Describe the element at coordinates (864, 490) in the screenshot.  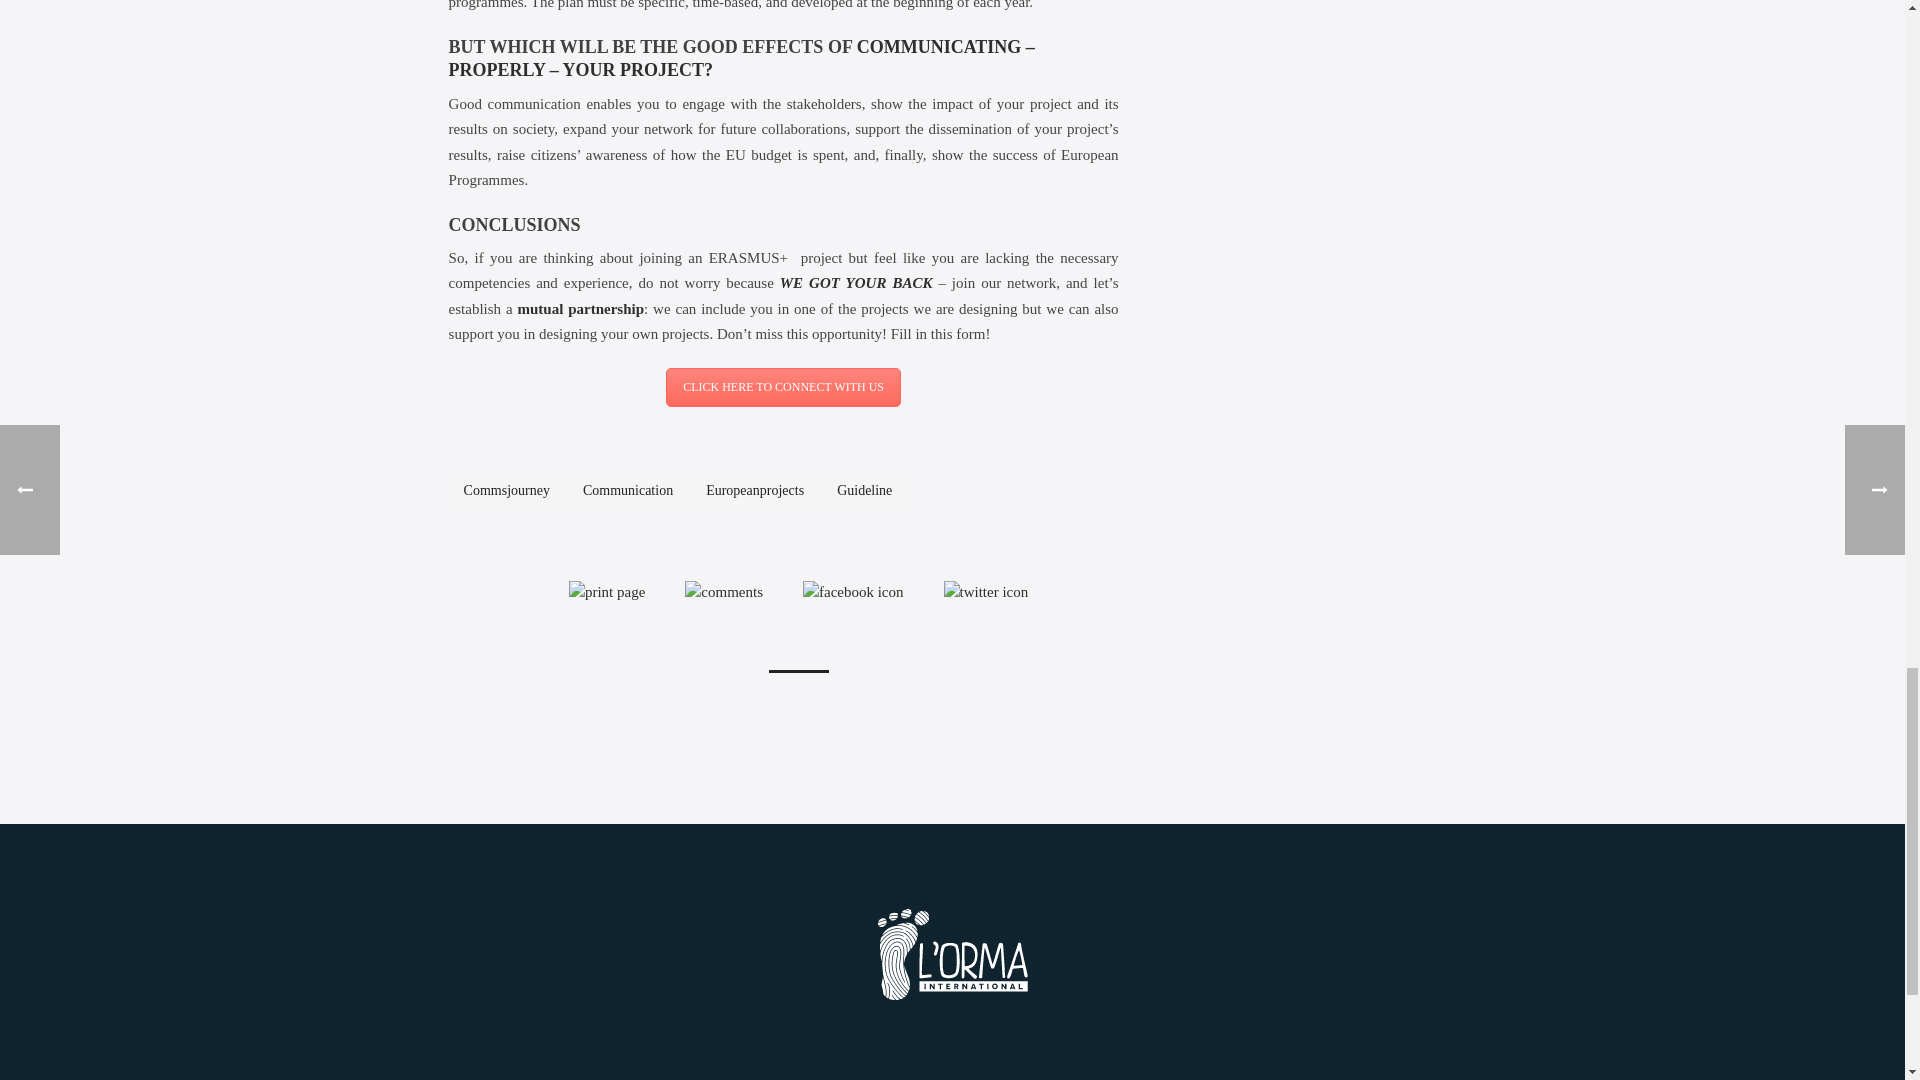
I see `Guideline` at that location.